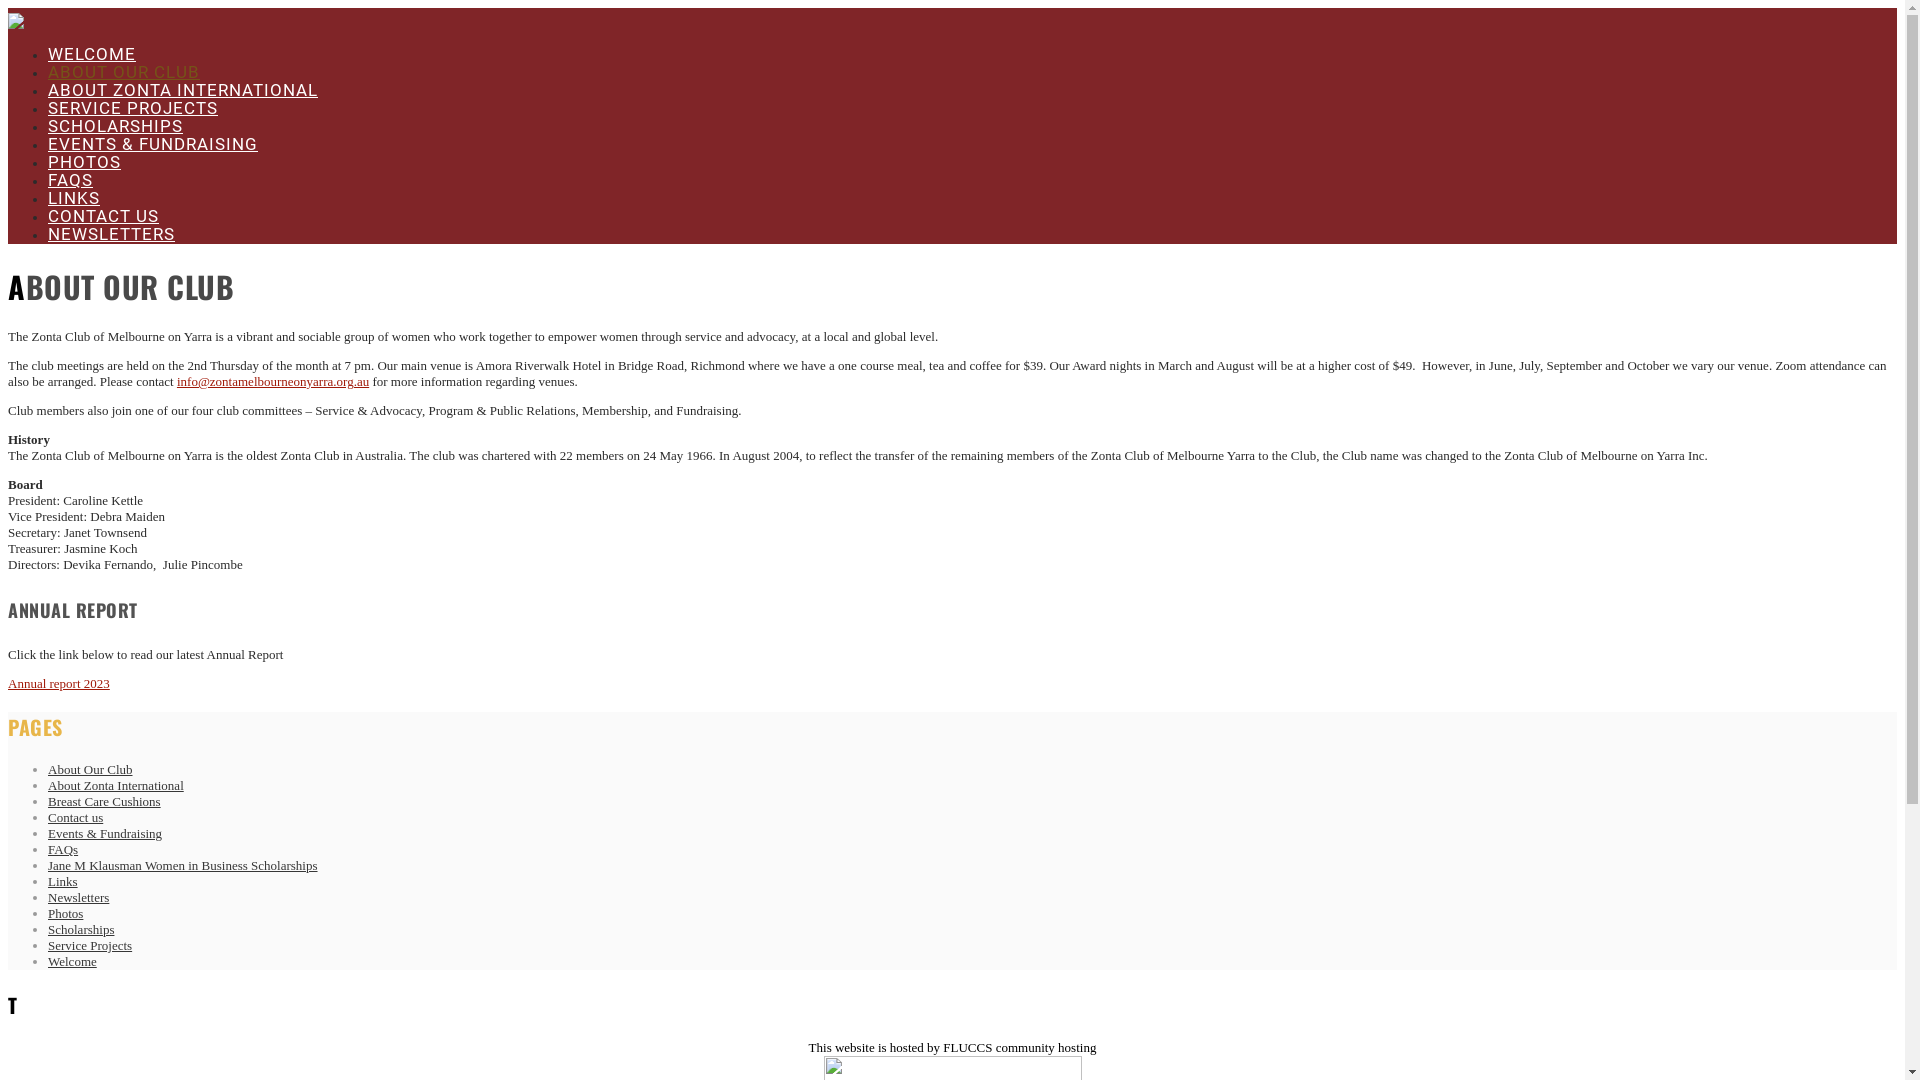  Describe the element at coordinates (104, 802) in the screenshot. I see `Breast Care Cushions` at that location.